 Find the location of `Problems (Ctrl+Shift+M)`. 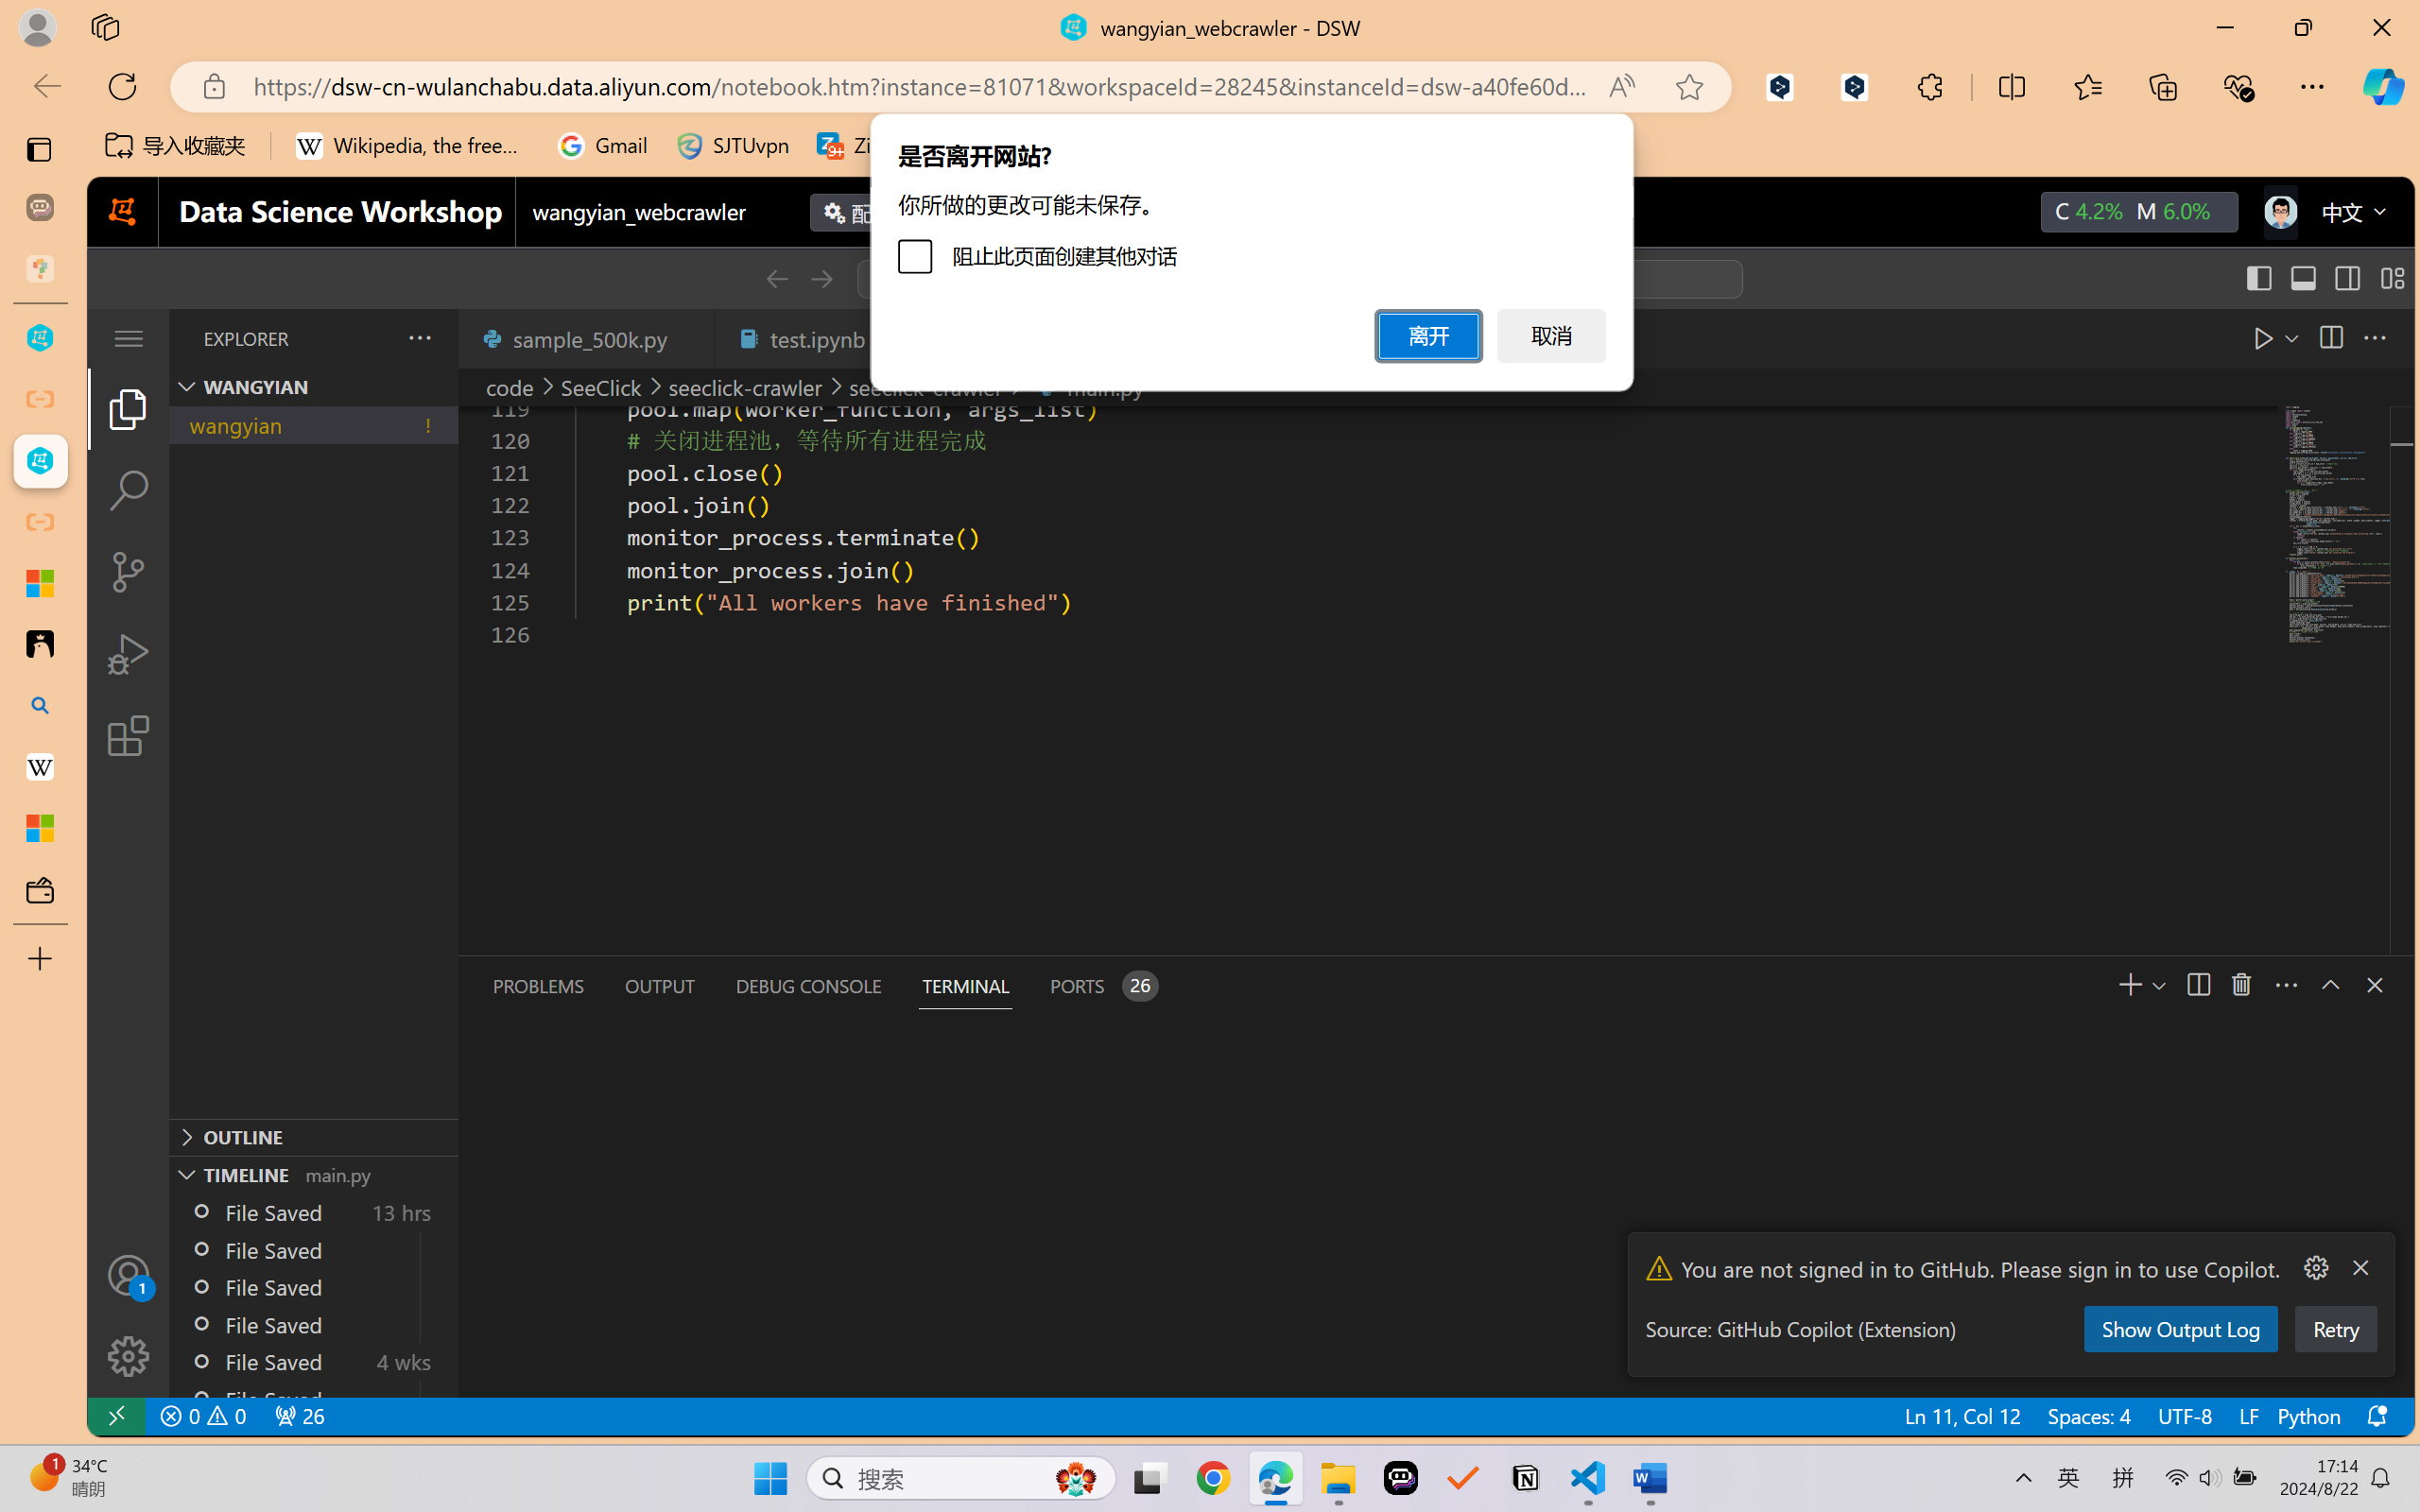

Problems (Ctrl+Shift+M) is located at coordinates (539, 986).